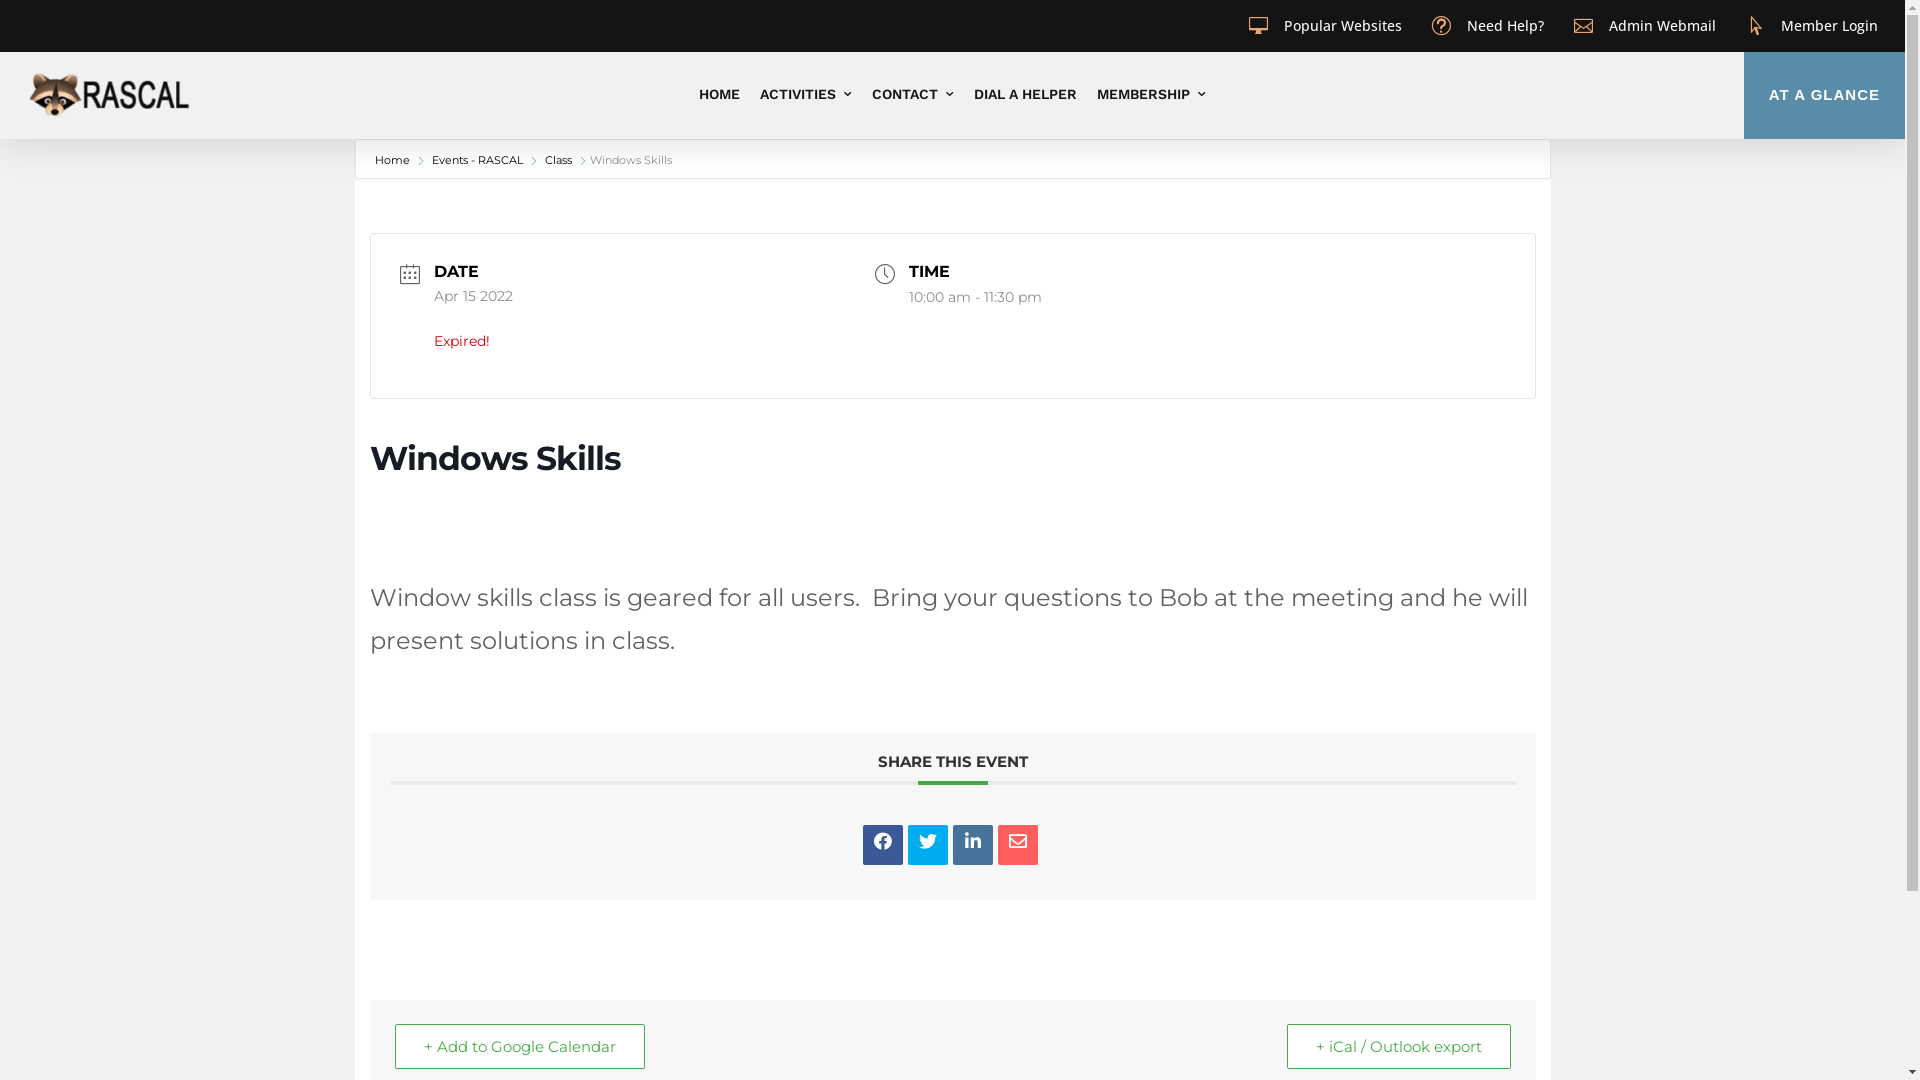 The height and width of the screenshot is (1080, 1920). What do you see at coordinates (130, 26) in the screenshot?
I see `Follow on Pinterest` at bounding box center [130, 26].